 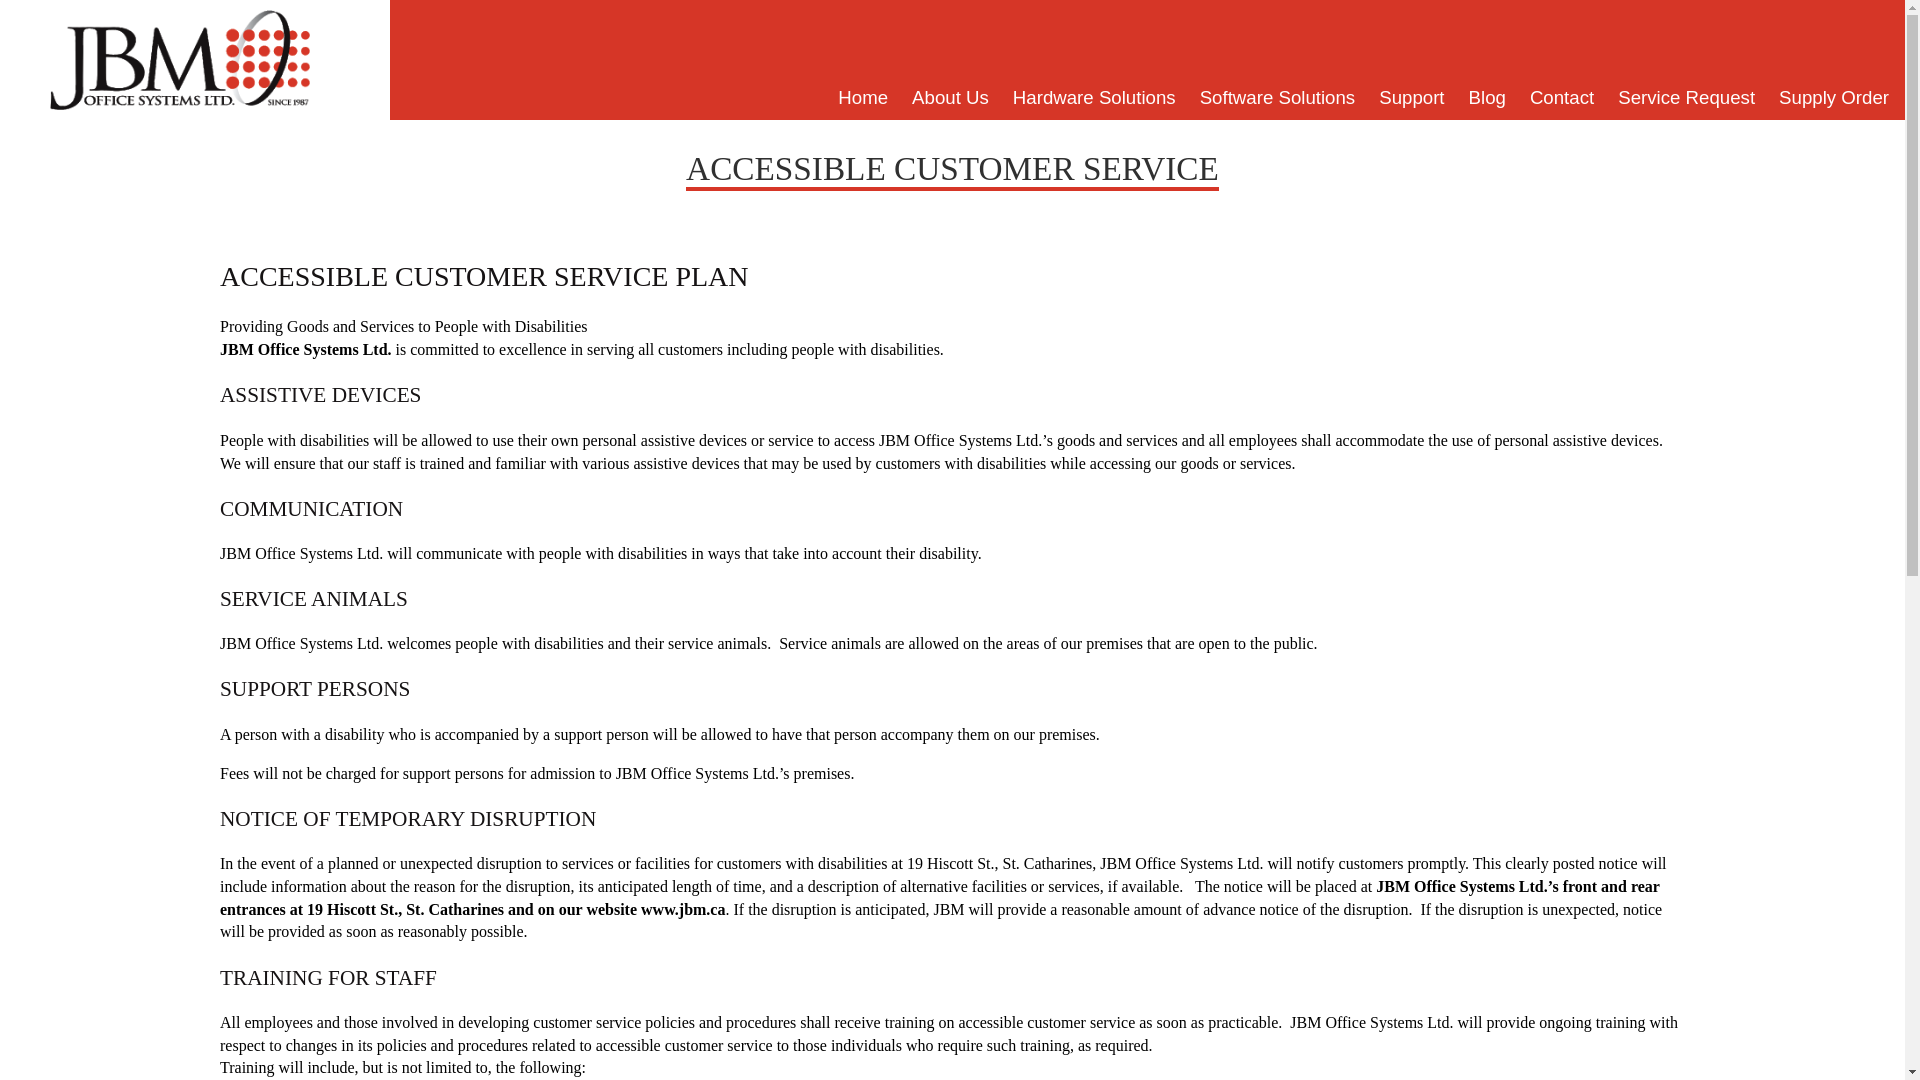 What do you see at coordinates (1562, 97) in the screenshot?
I see `Contact` at bounding box center [1562, 97].